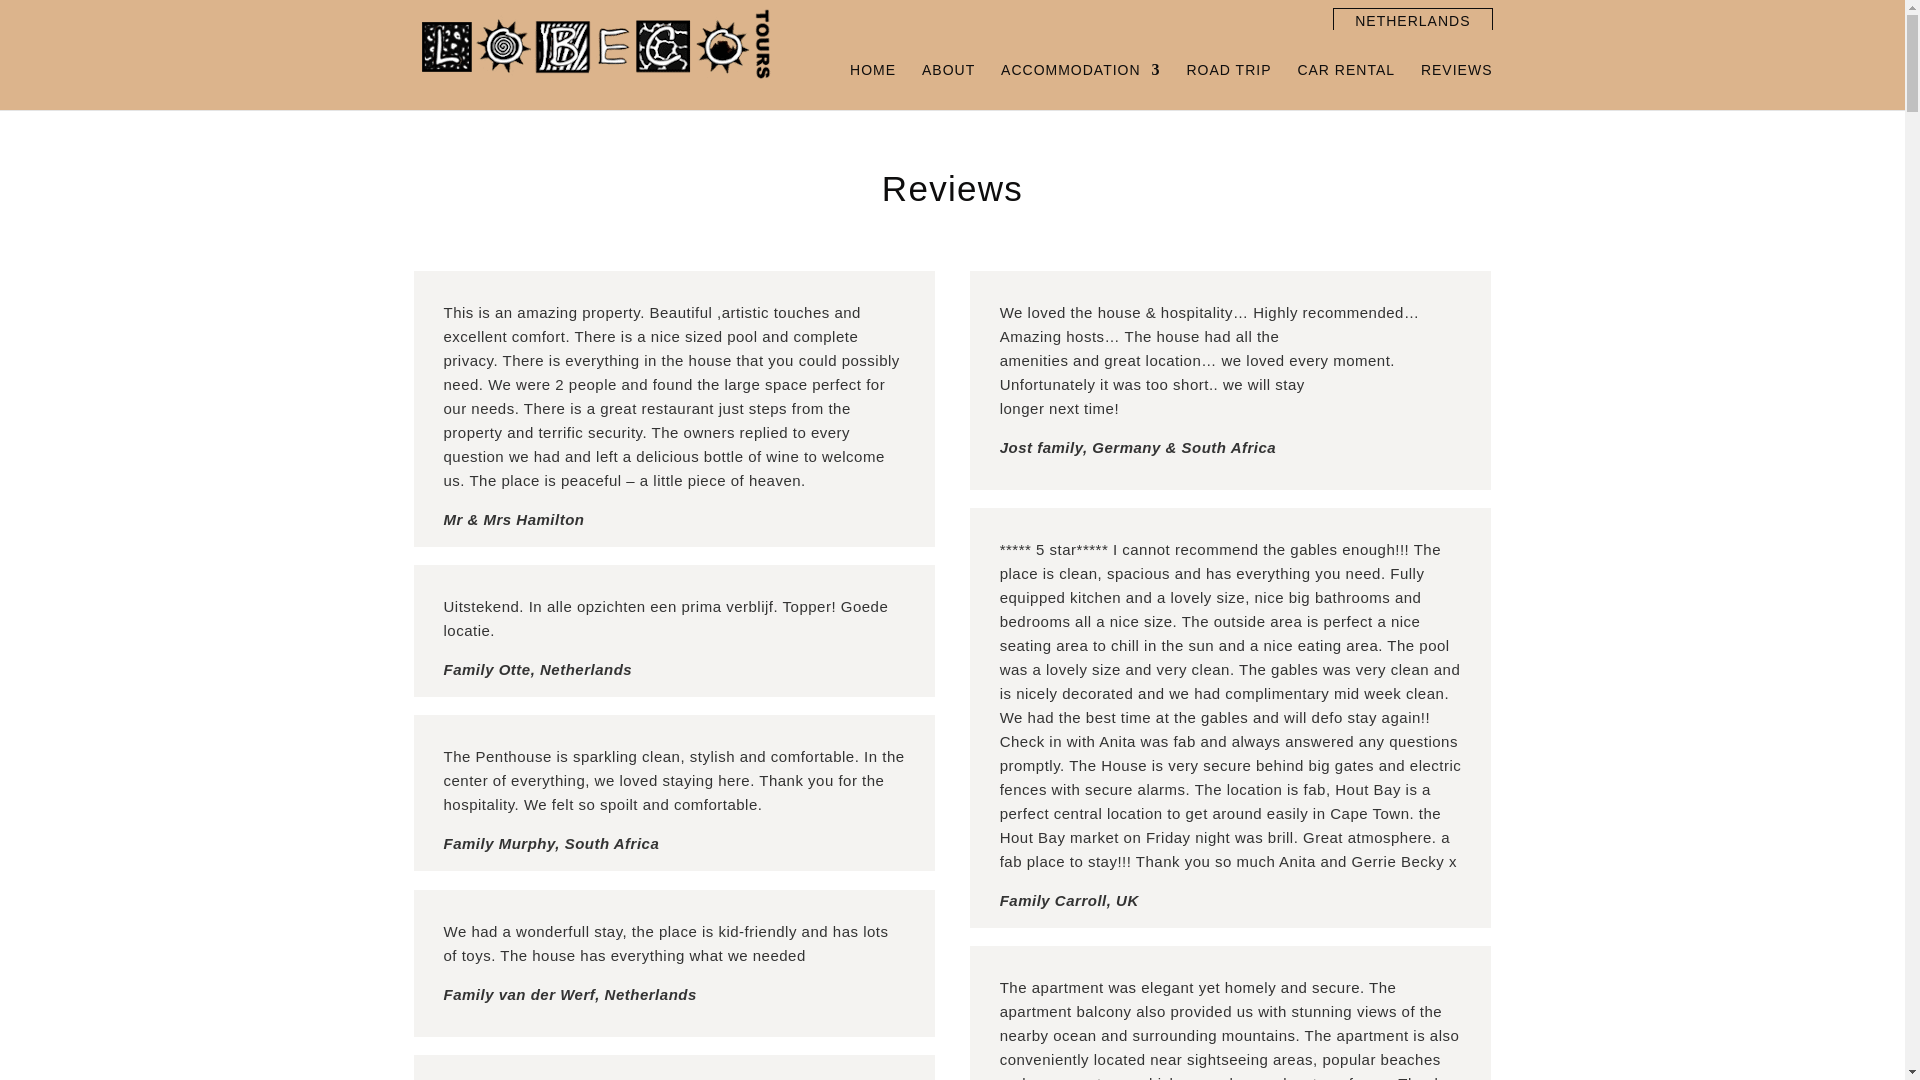 The height and width of the screenshot is (1080, 1920). Describe the element at coordinates (1346, 86) in the screenshot. I see `CAR RENTAL` at that location.